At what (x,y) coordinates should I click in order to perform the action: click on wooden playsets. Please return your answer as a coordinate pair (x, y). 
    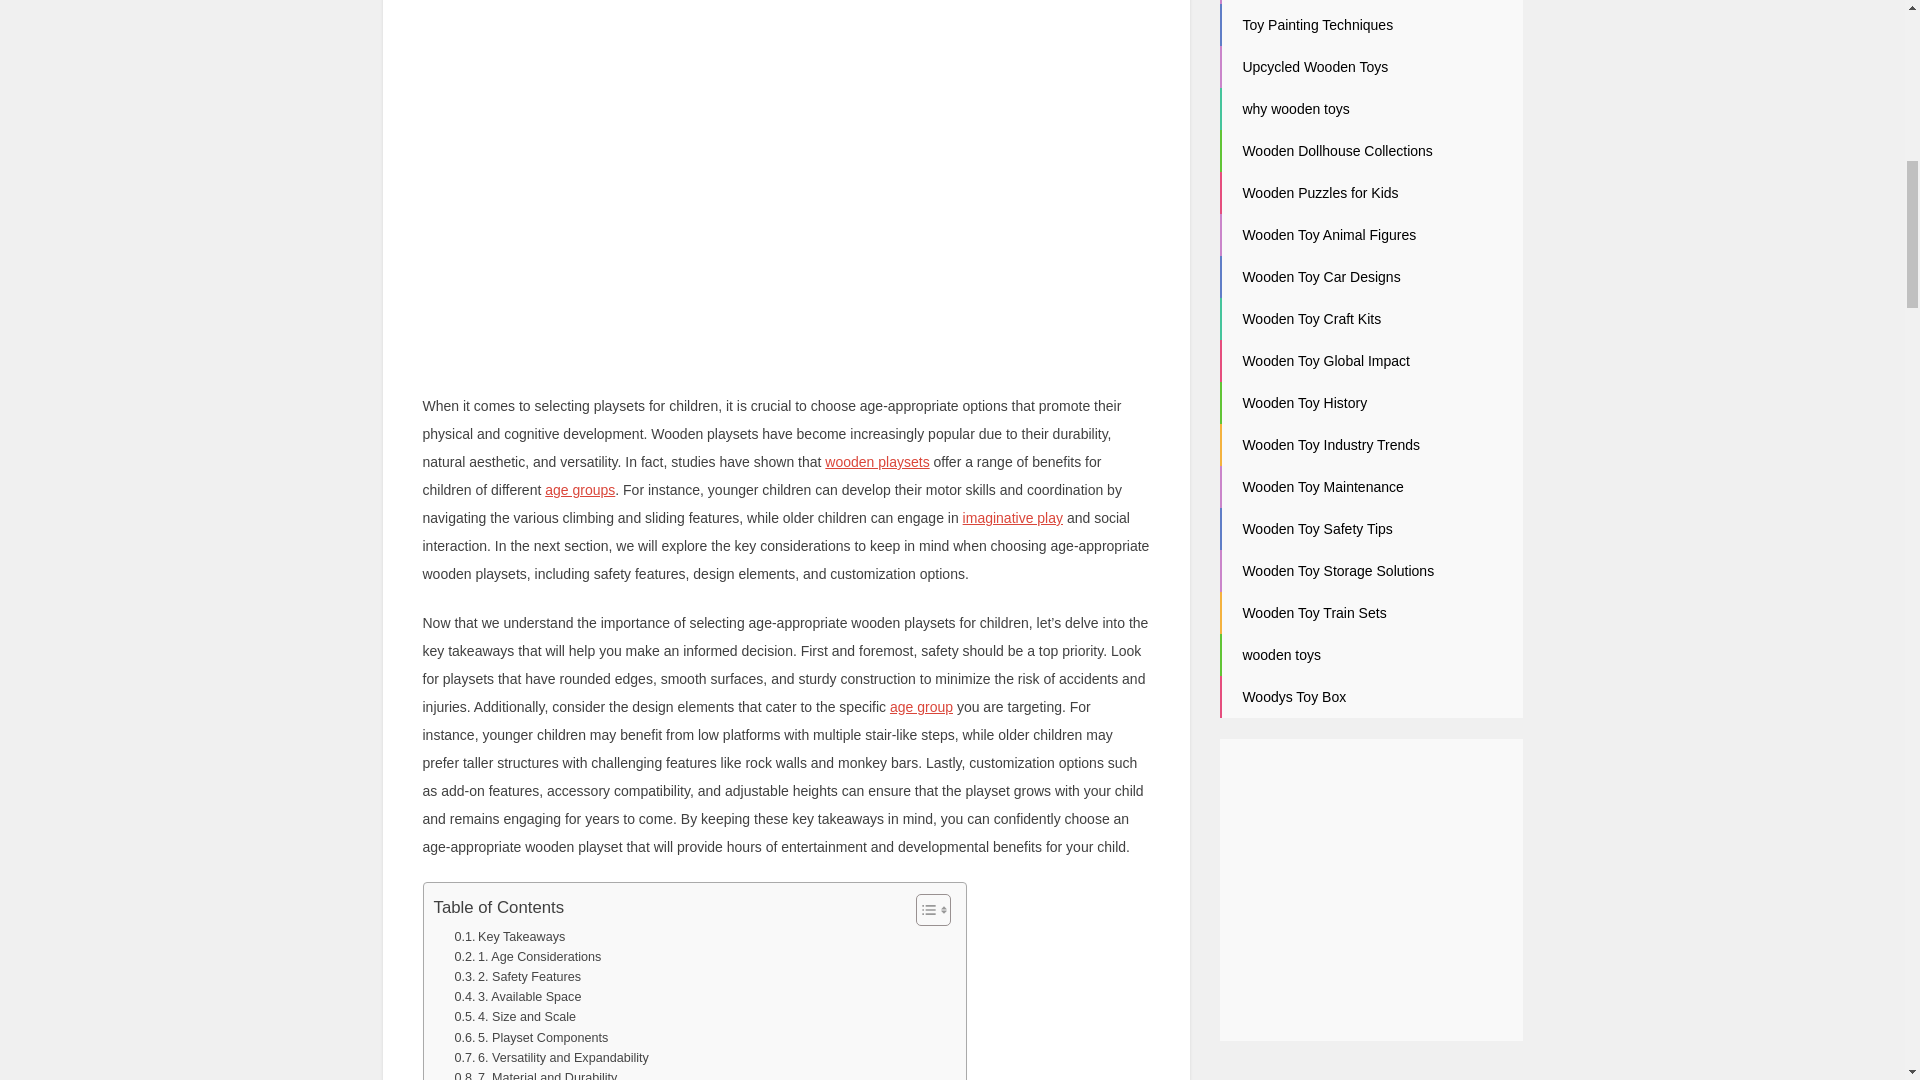
    Looking at the image, I should click on (877, 461).